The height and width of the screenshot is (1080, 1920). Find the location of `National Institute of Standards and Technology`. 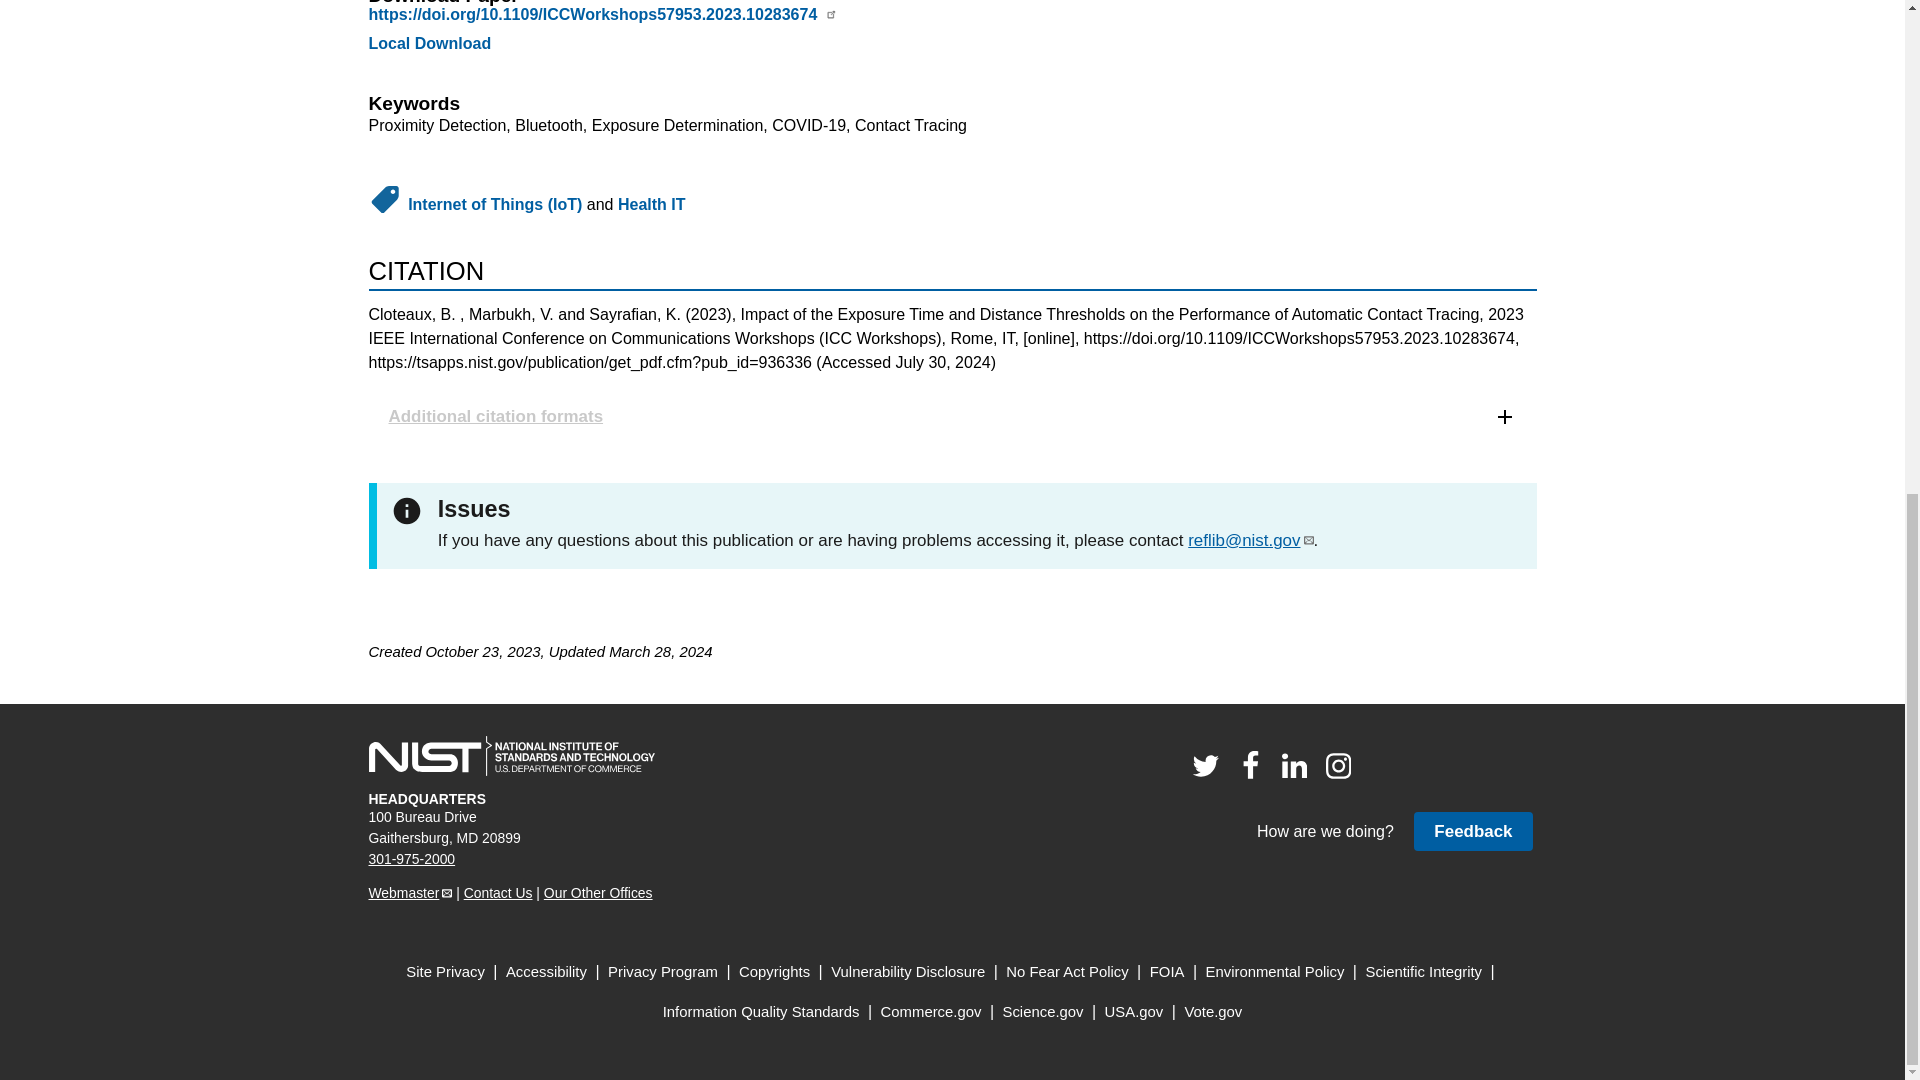

National Institute of Standards and Technology is located at coordinates (511, 756).